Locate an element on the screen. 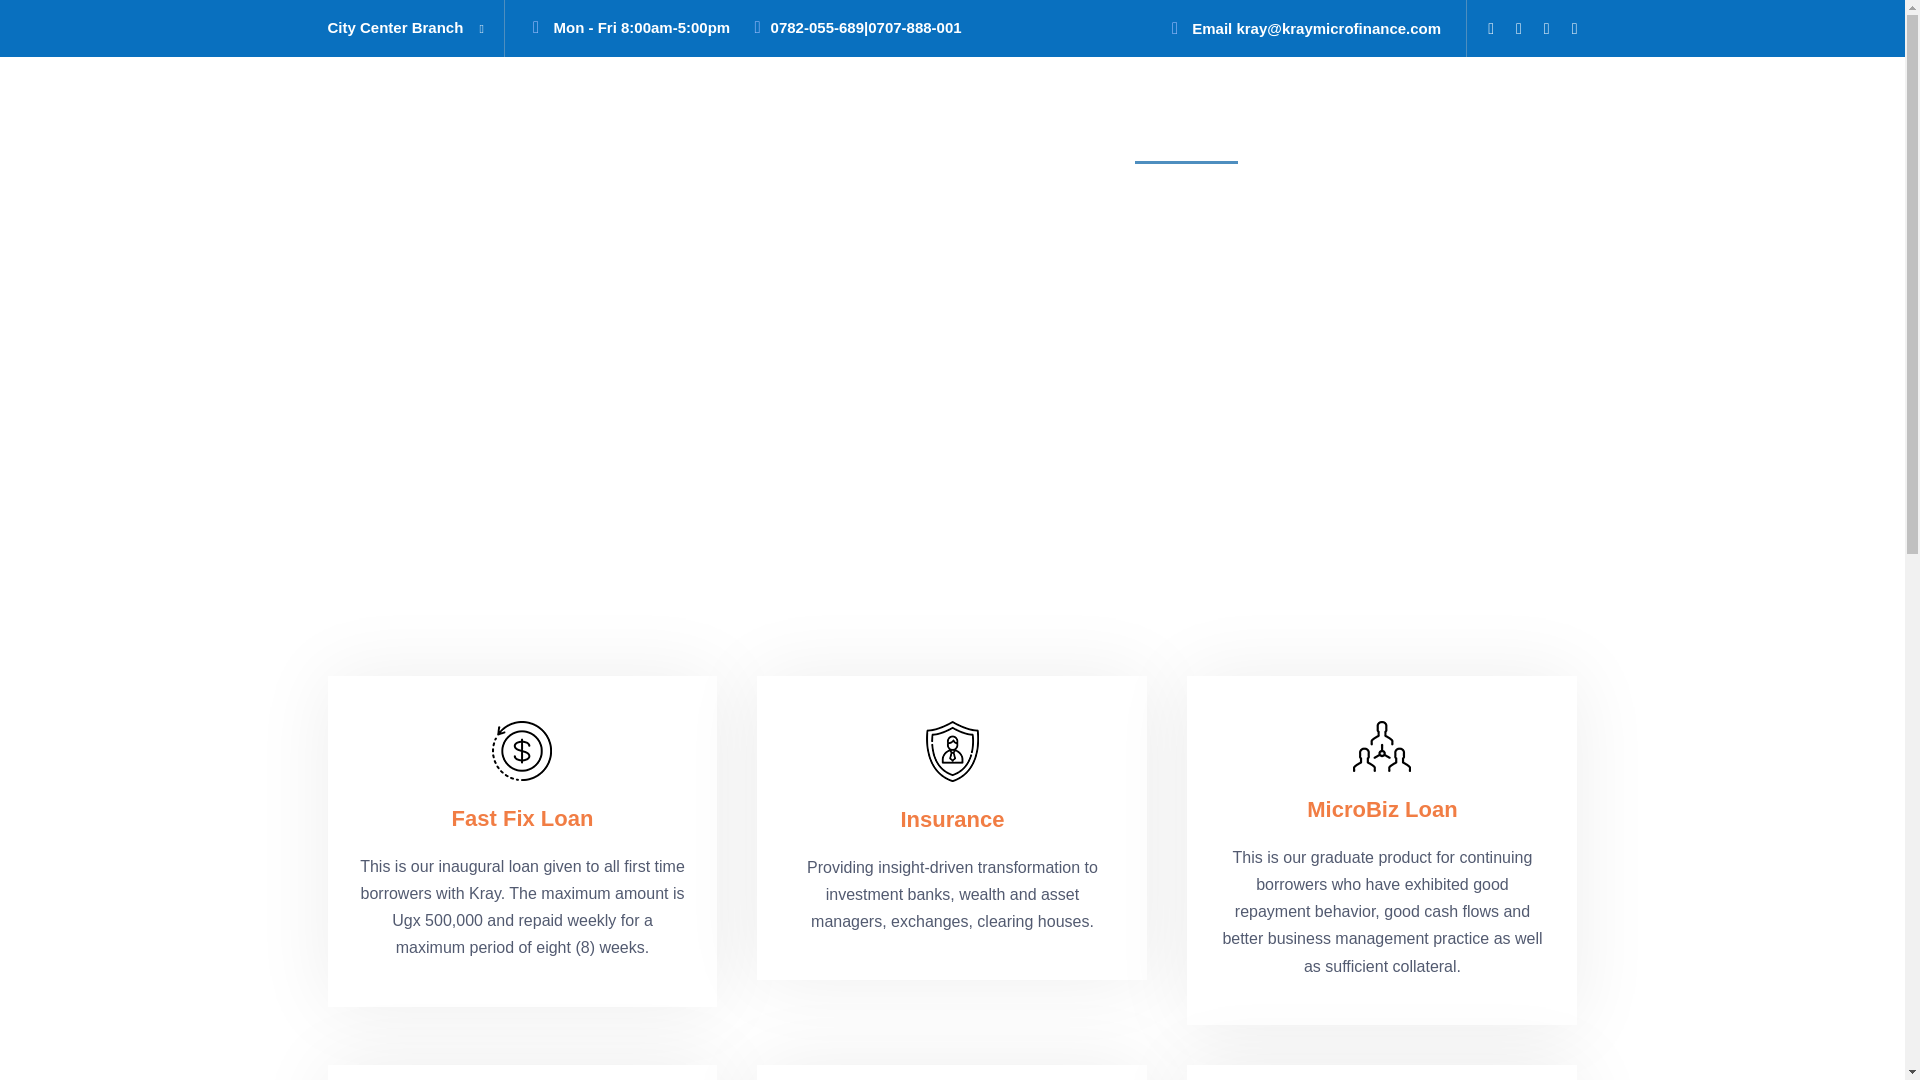 The width and height of the screenshot is (1920, 1080). service-icon-5 is located at coordinates (1382, 746).